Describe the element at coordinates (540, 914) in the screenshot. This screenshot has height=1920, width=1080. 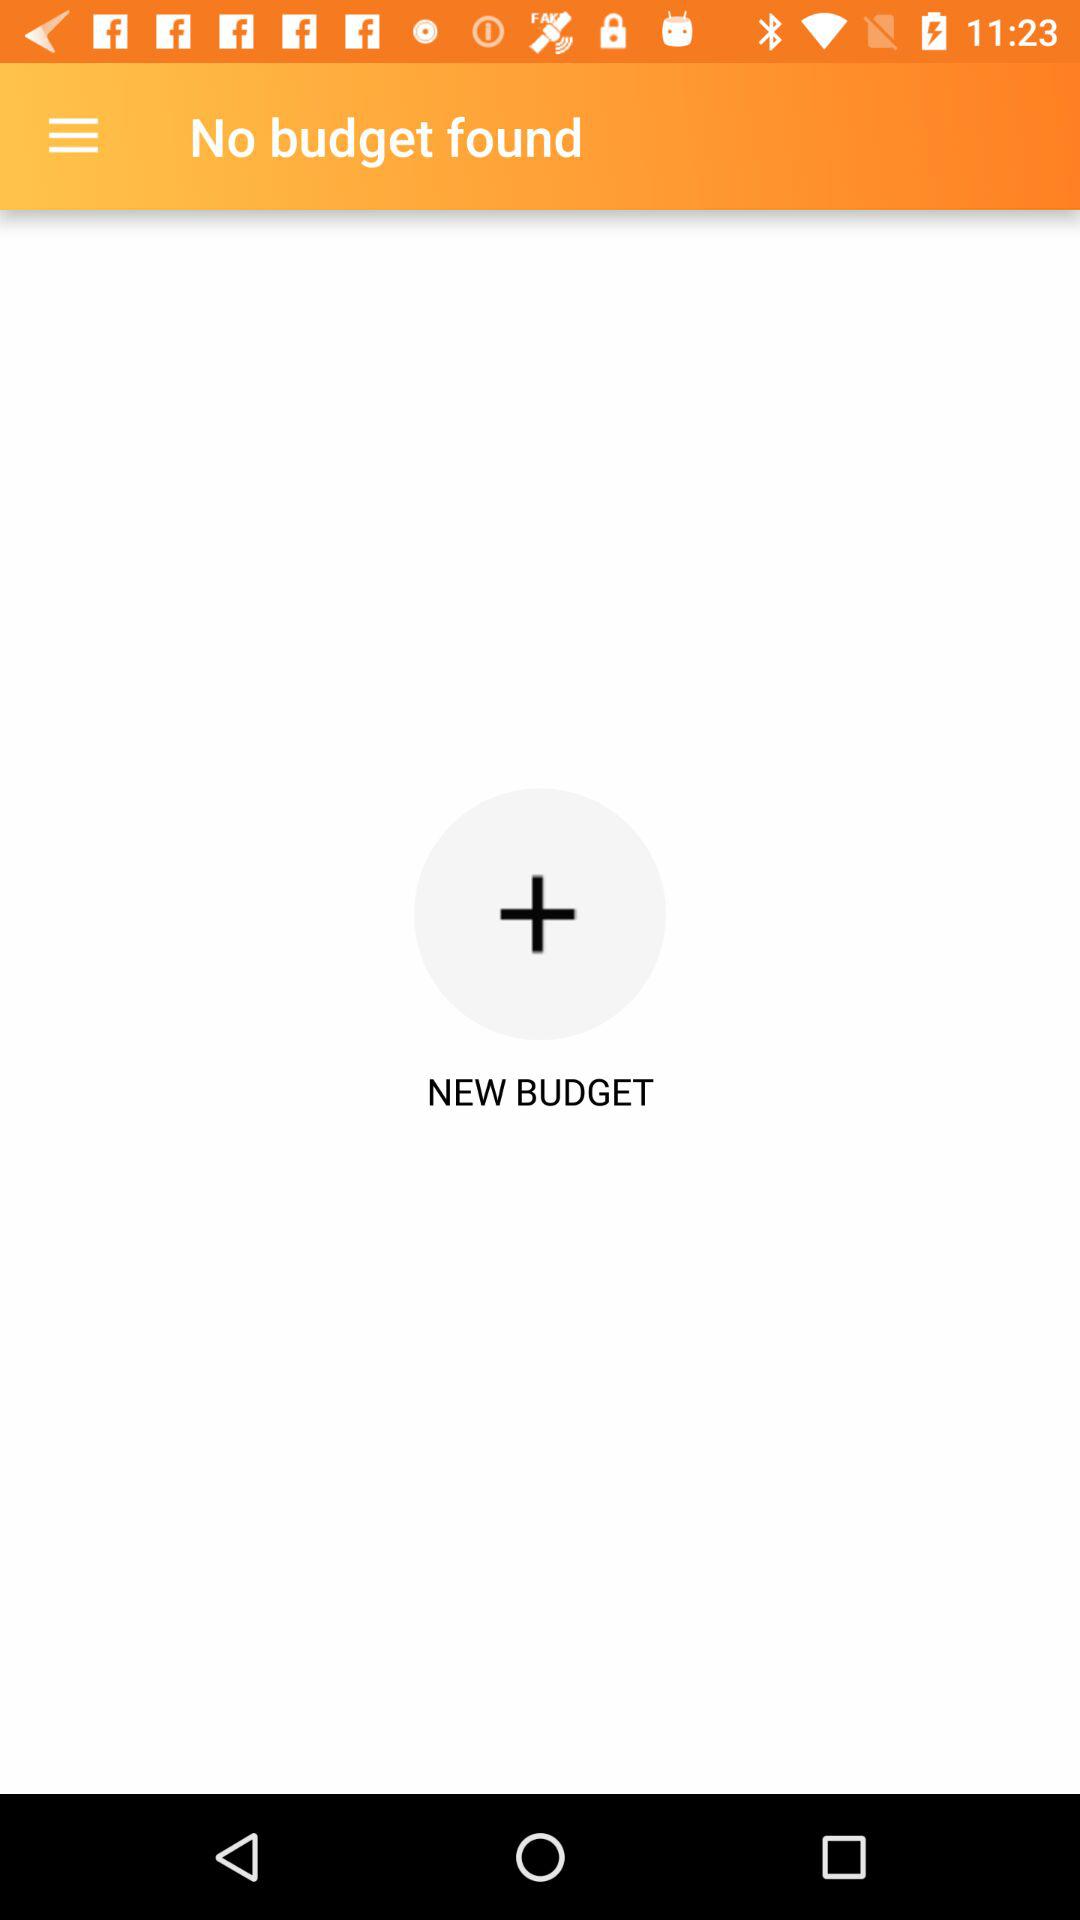
I see `add new budget` at that location.